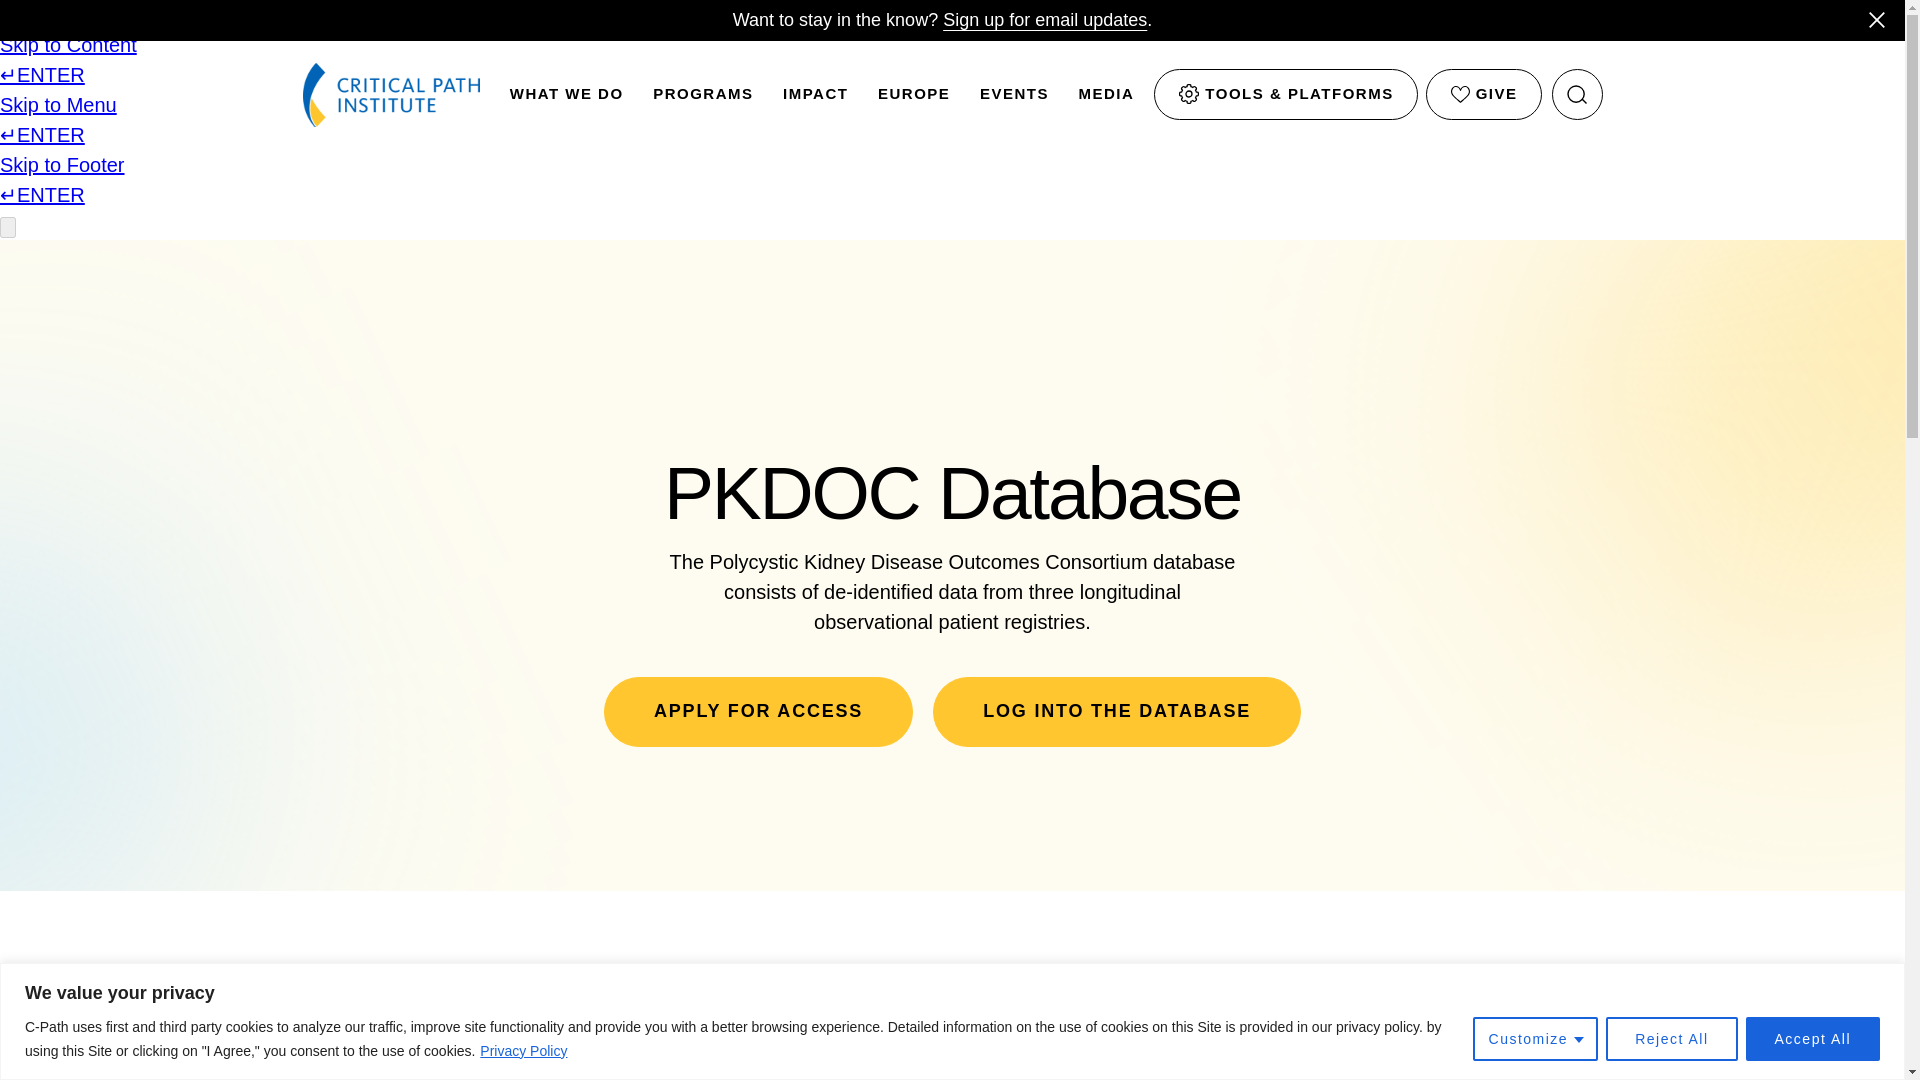 This screenshot has width=1920, height=1080. What do you see at coordinates (567, 100) in the screenshot?
I see `WHAT WE DO` at bounding box center [567, 100].